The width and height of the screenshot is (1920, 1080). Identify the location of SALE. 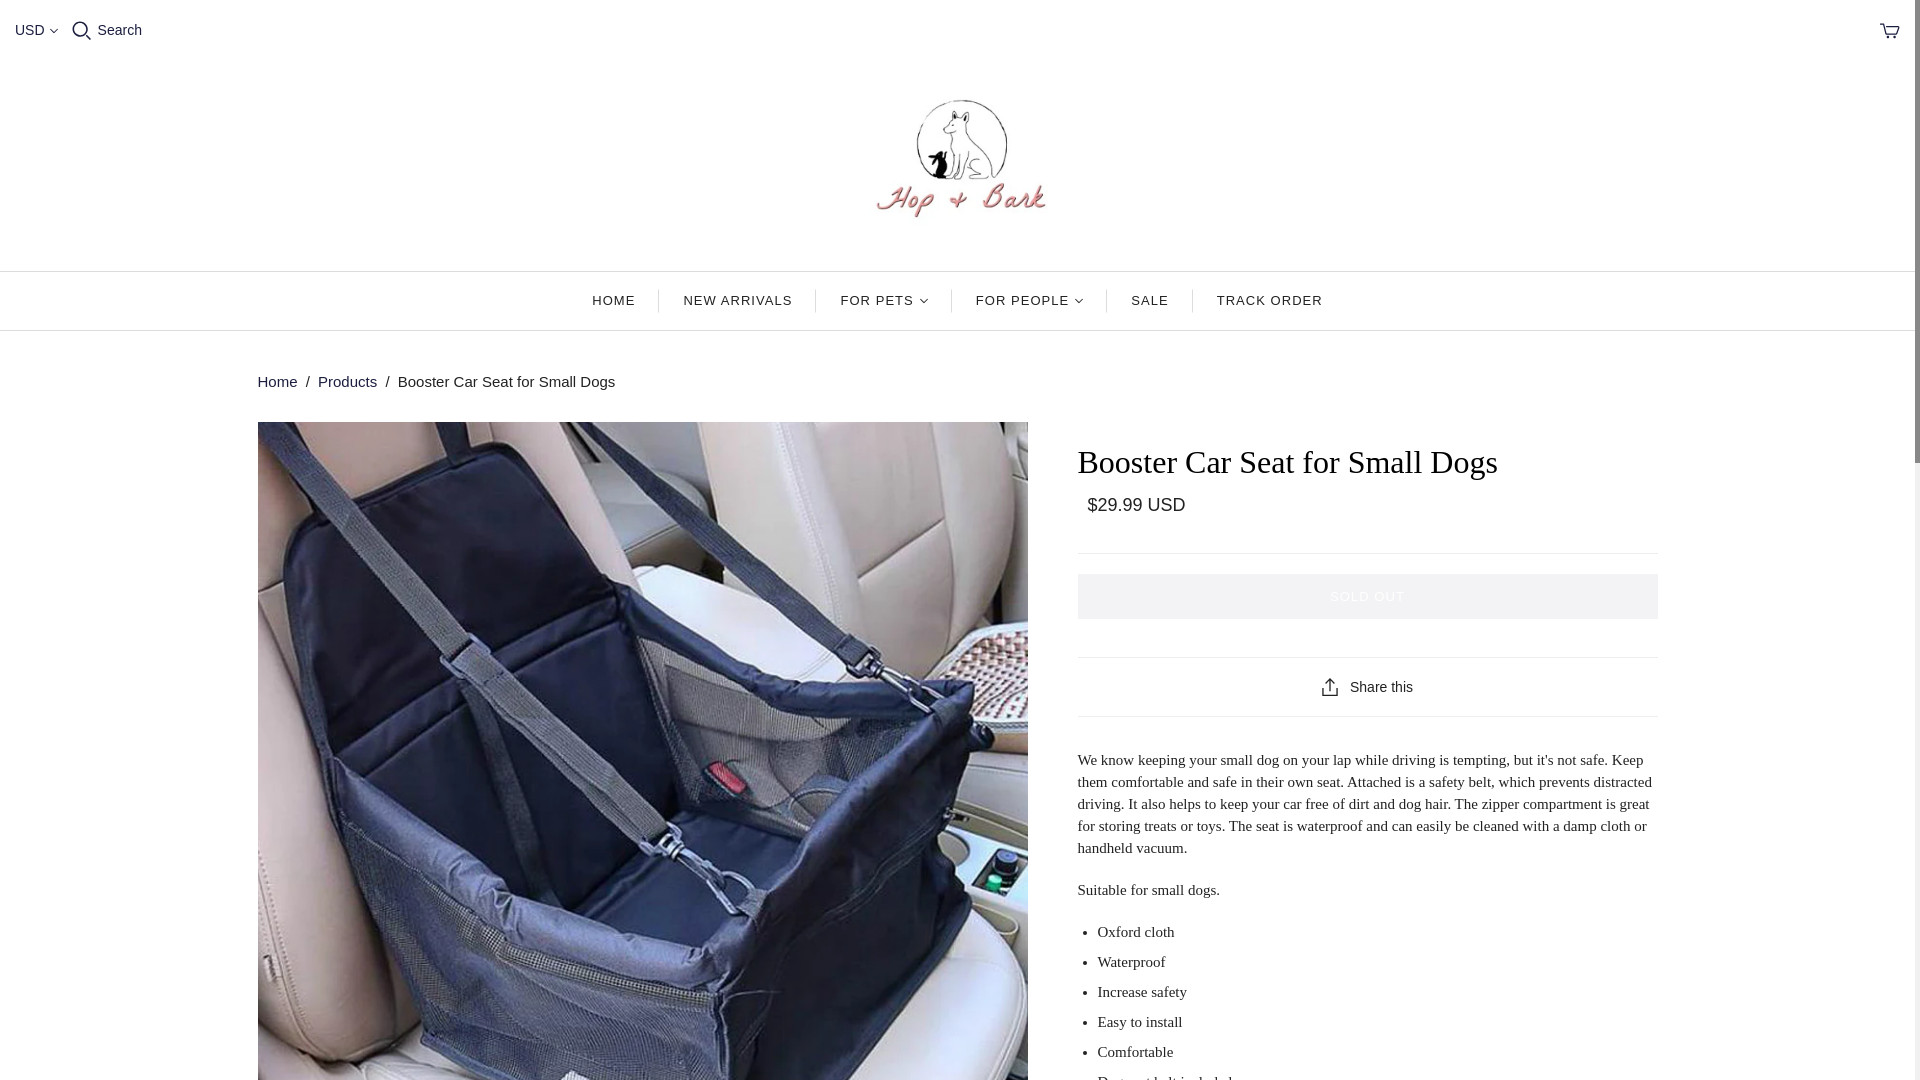
(1150, 301).